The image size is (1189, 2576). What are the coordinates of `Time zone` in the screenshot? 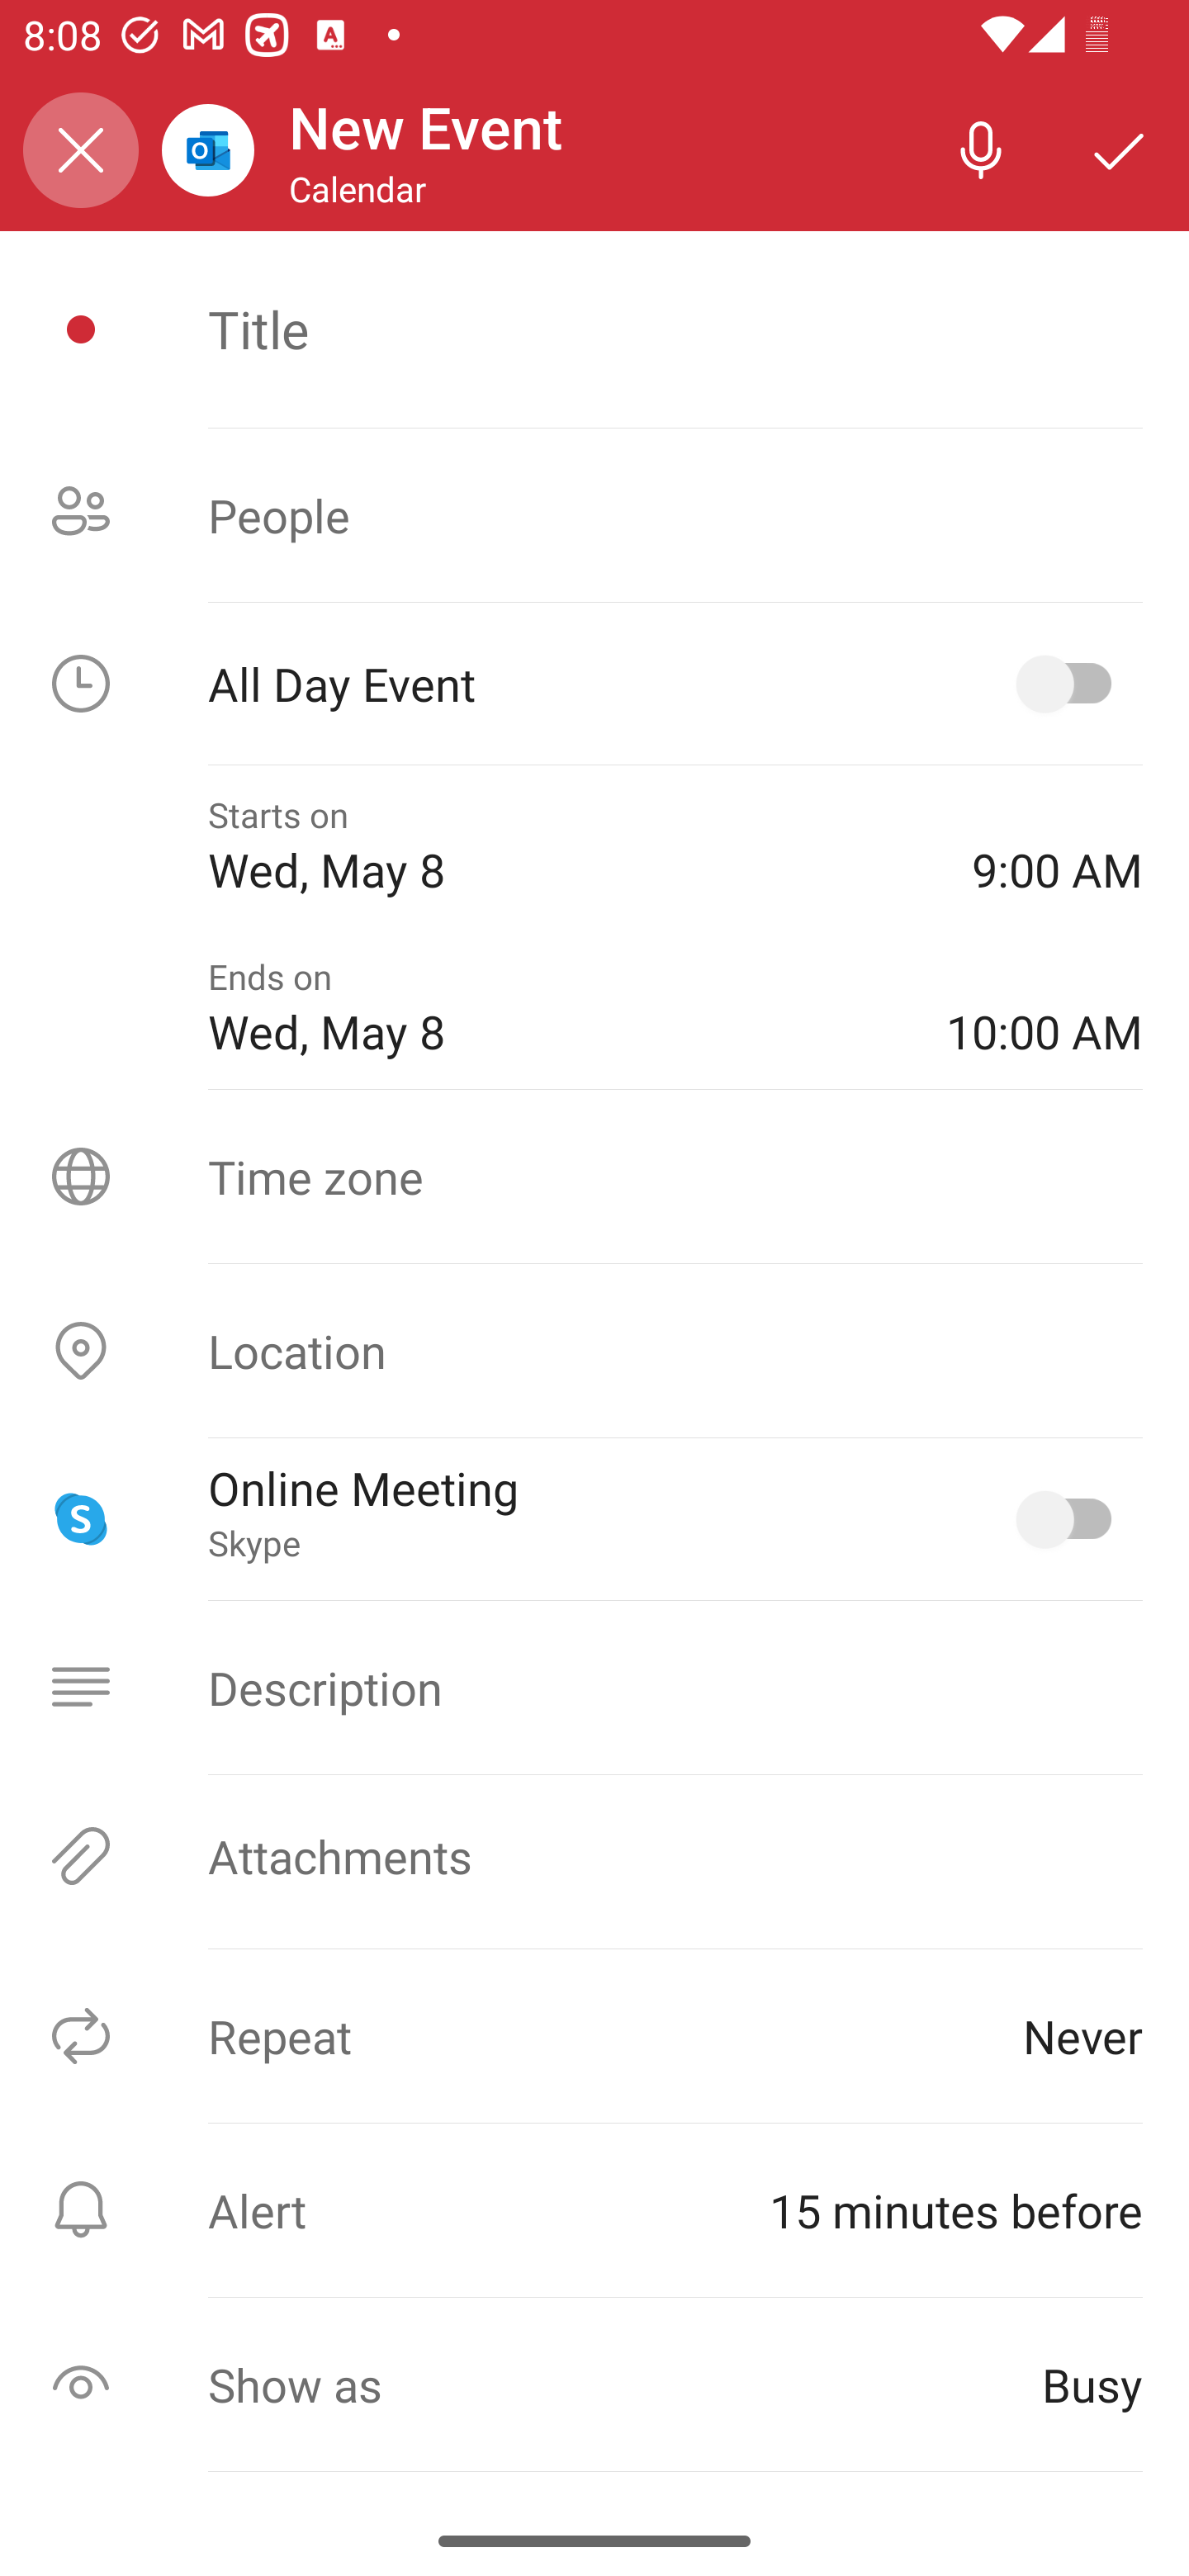 It's located at (594, 1176).